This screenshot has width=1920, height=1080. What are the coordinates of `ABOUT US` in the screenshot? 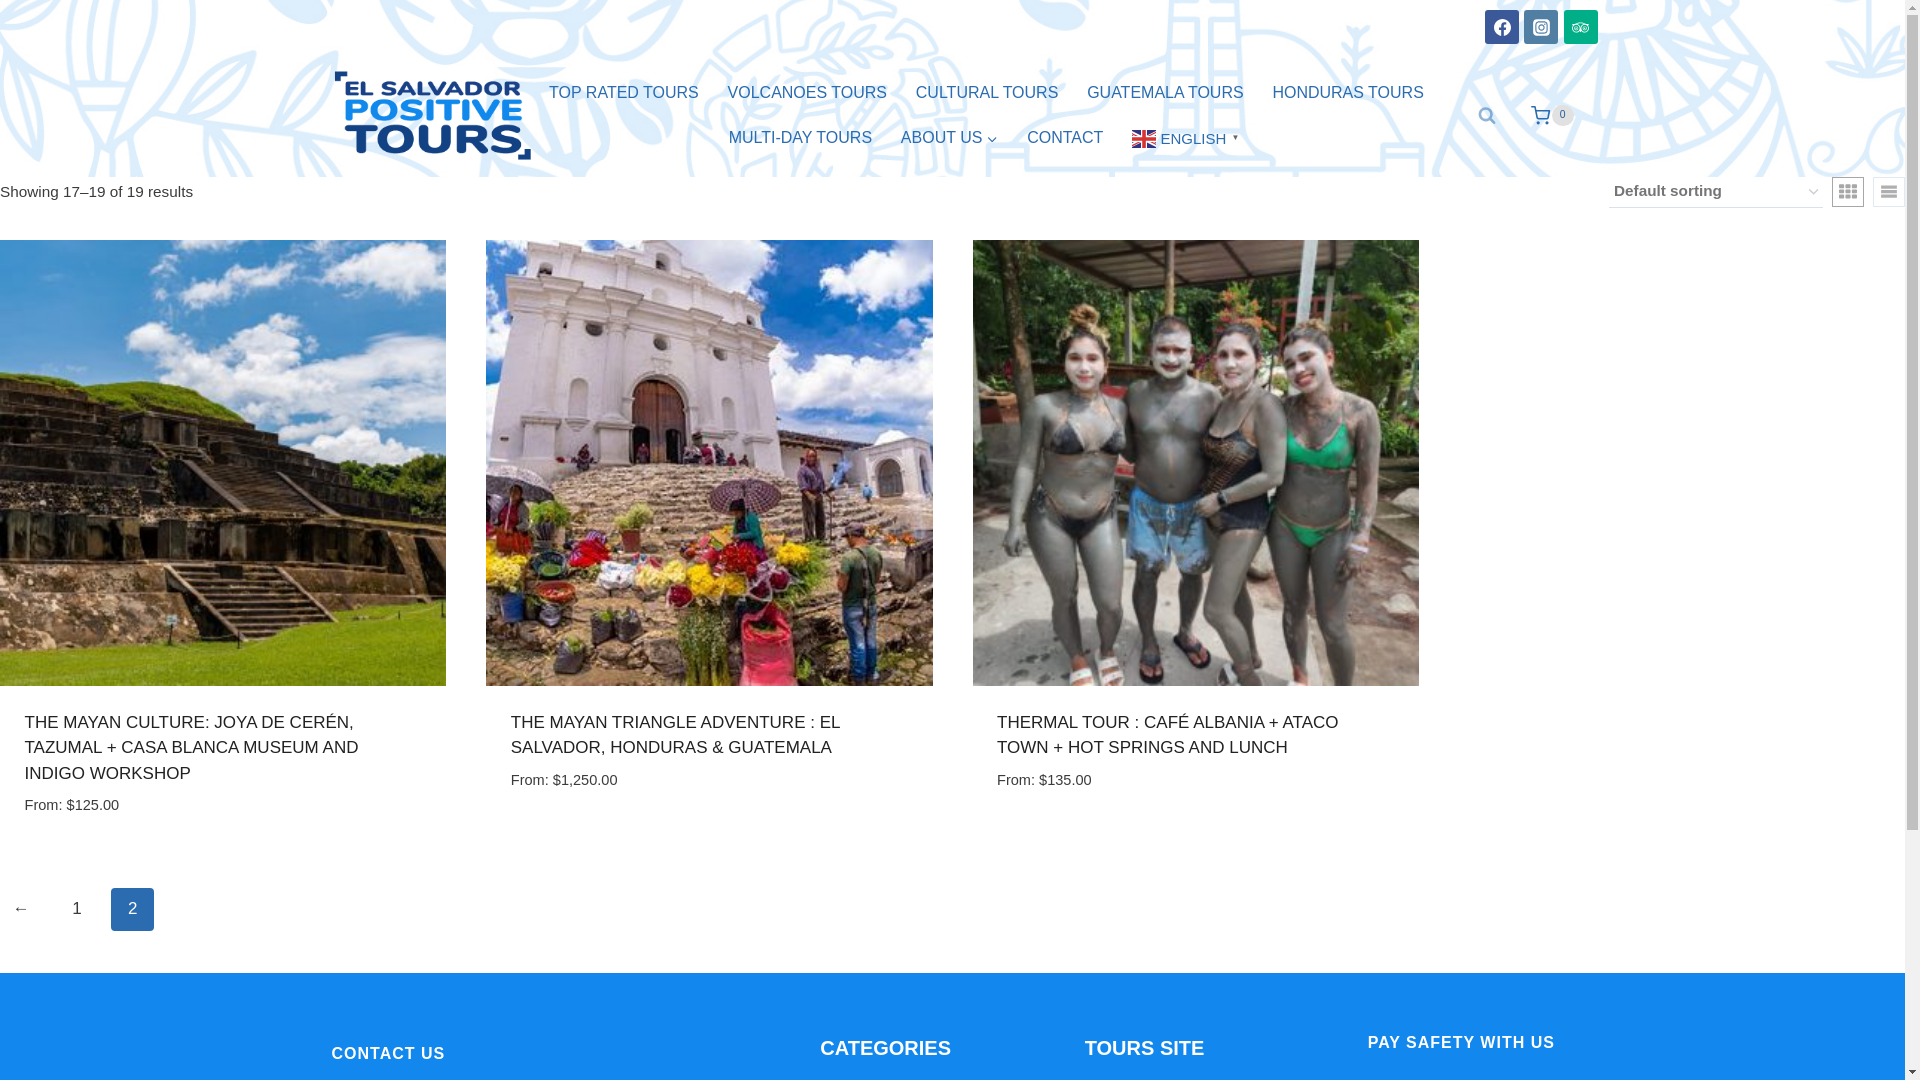 It's located at (948, 138).